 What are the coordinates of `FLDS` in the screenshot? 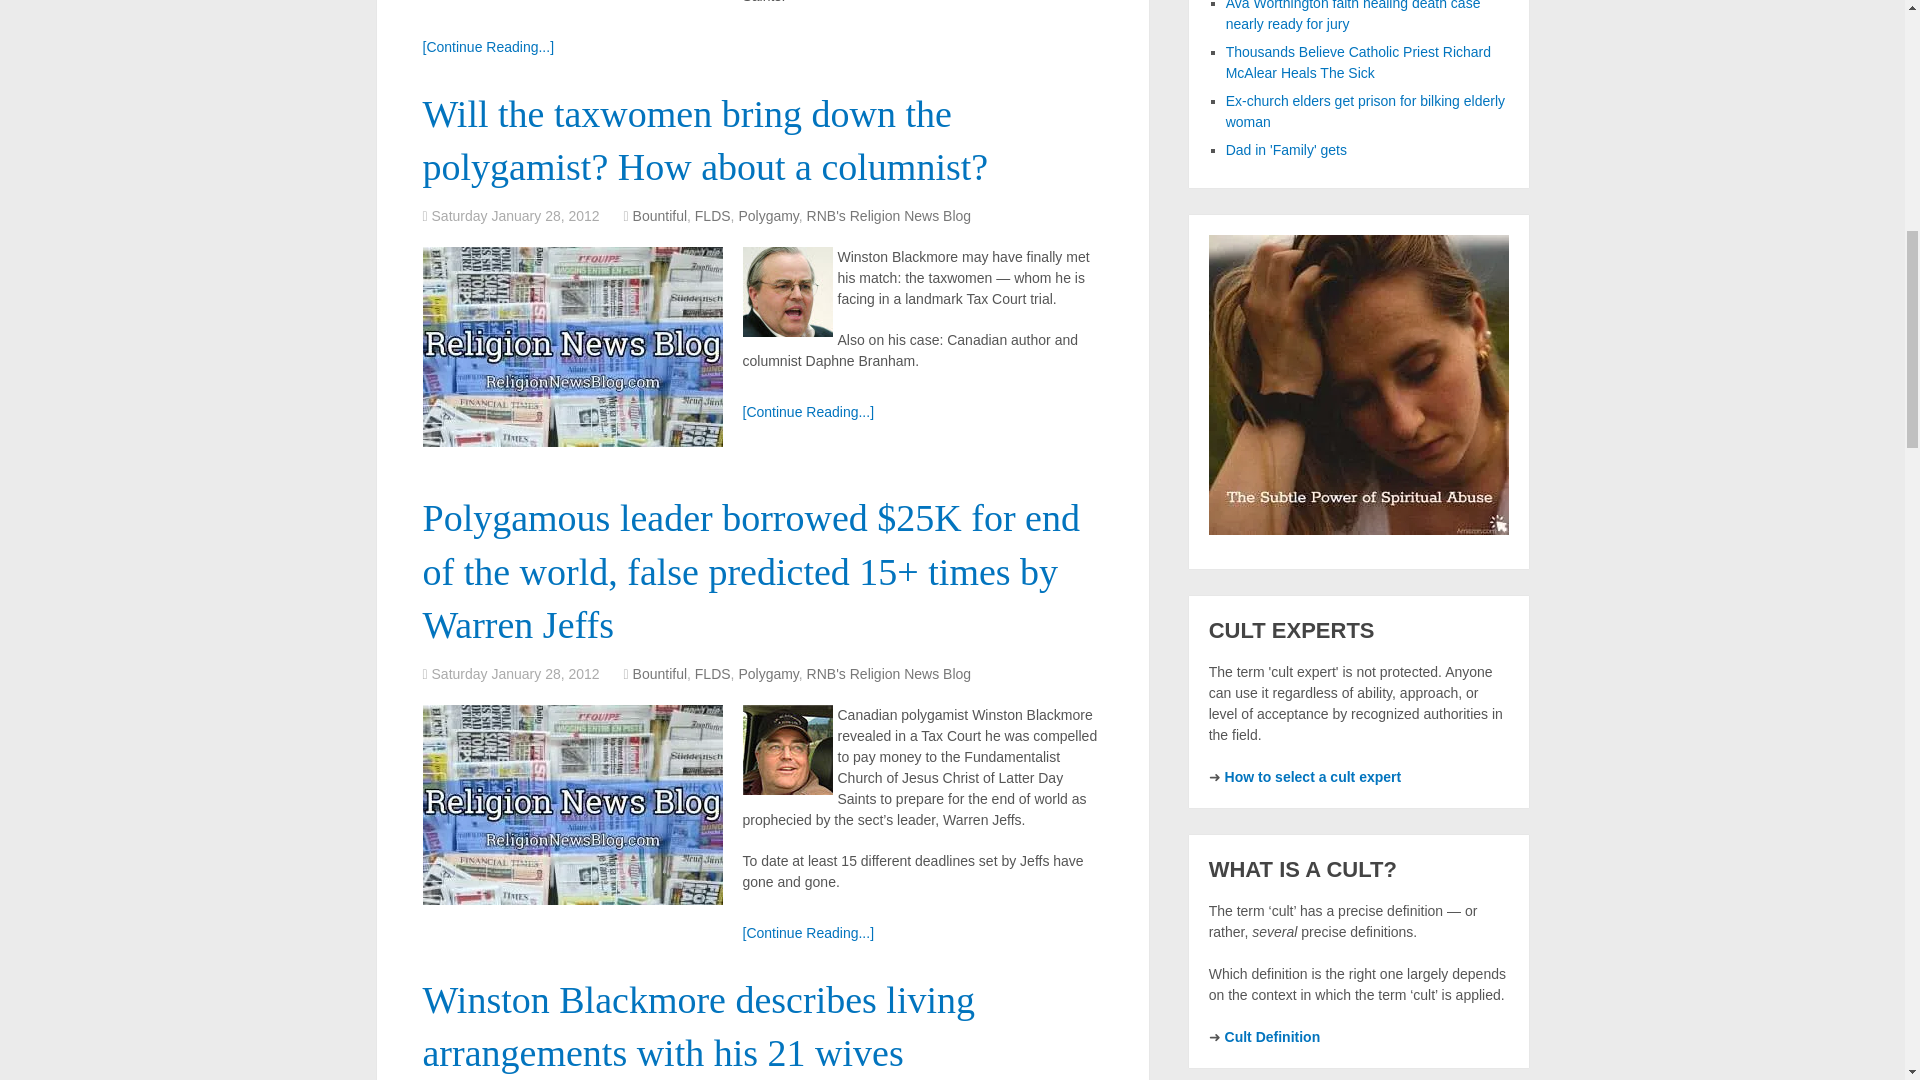 It's located at (713, 674).